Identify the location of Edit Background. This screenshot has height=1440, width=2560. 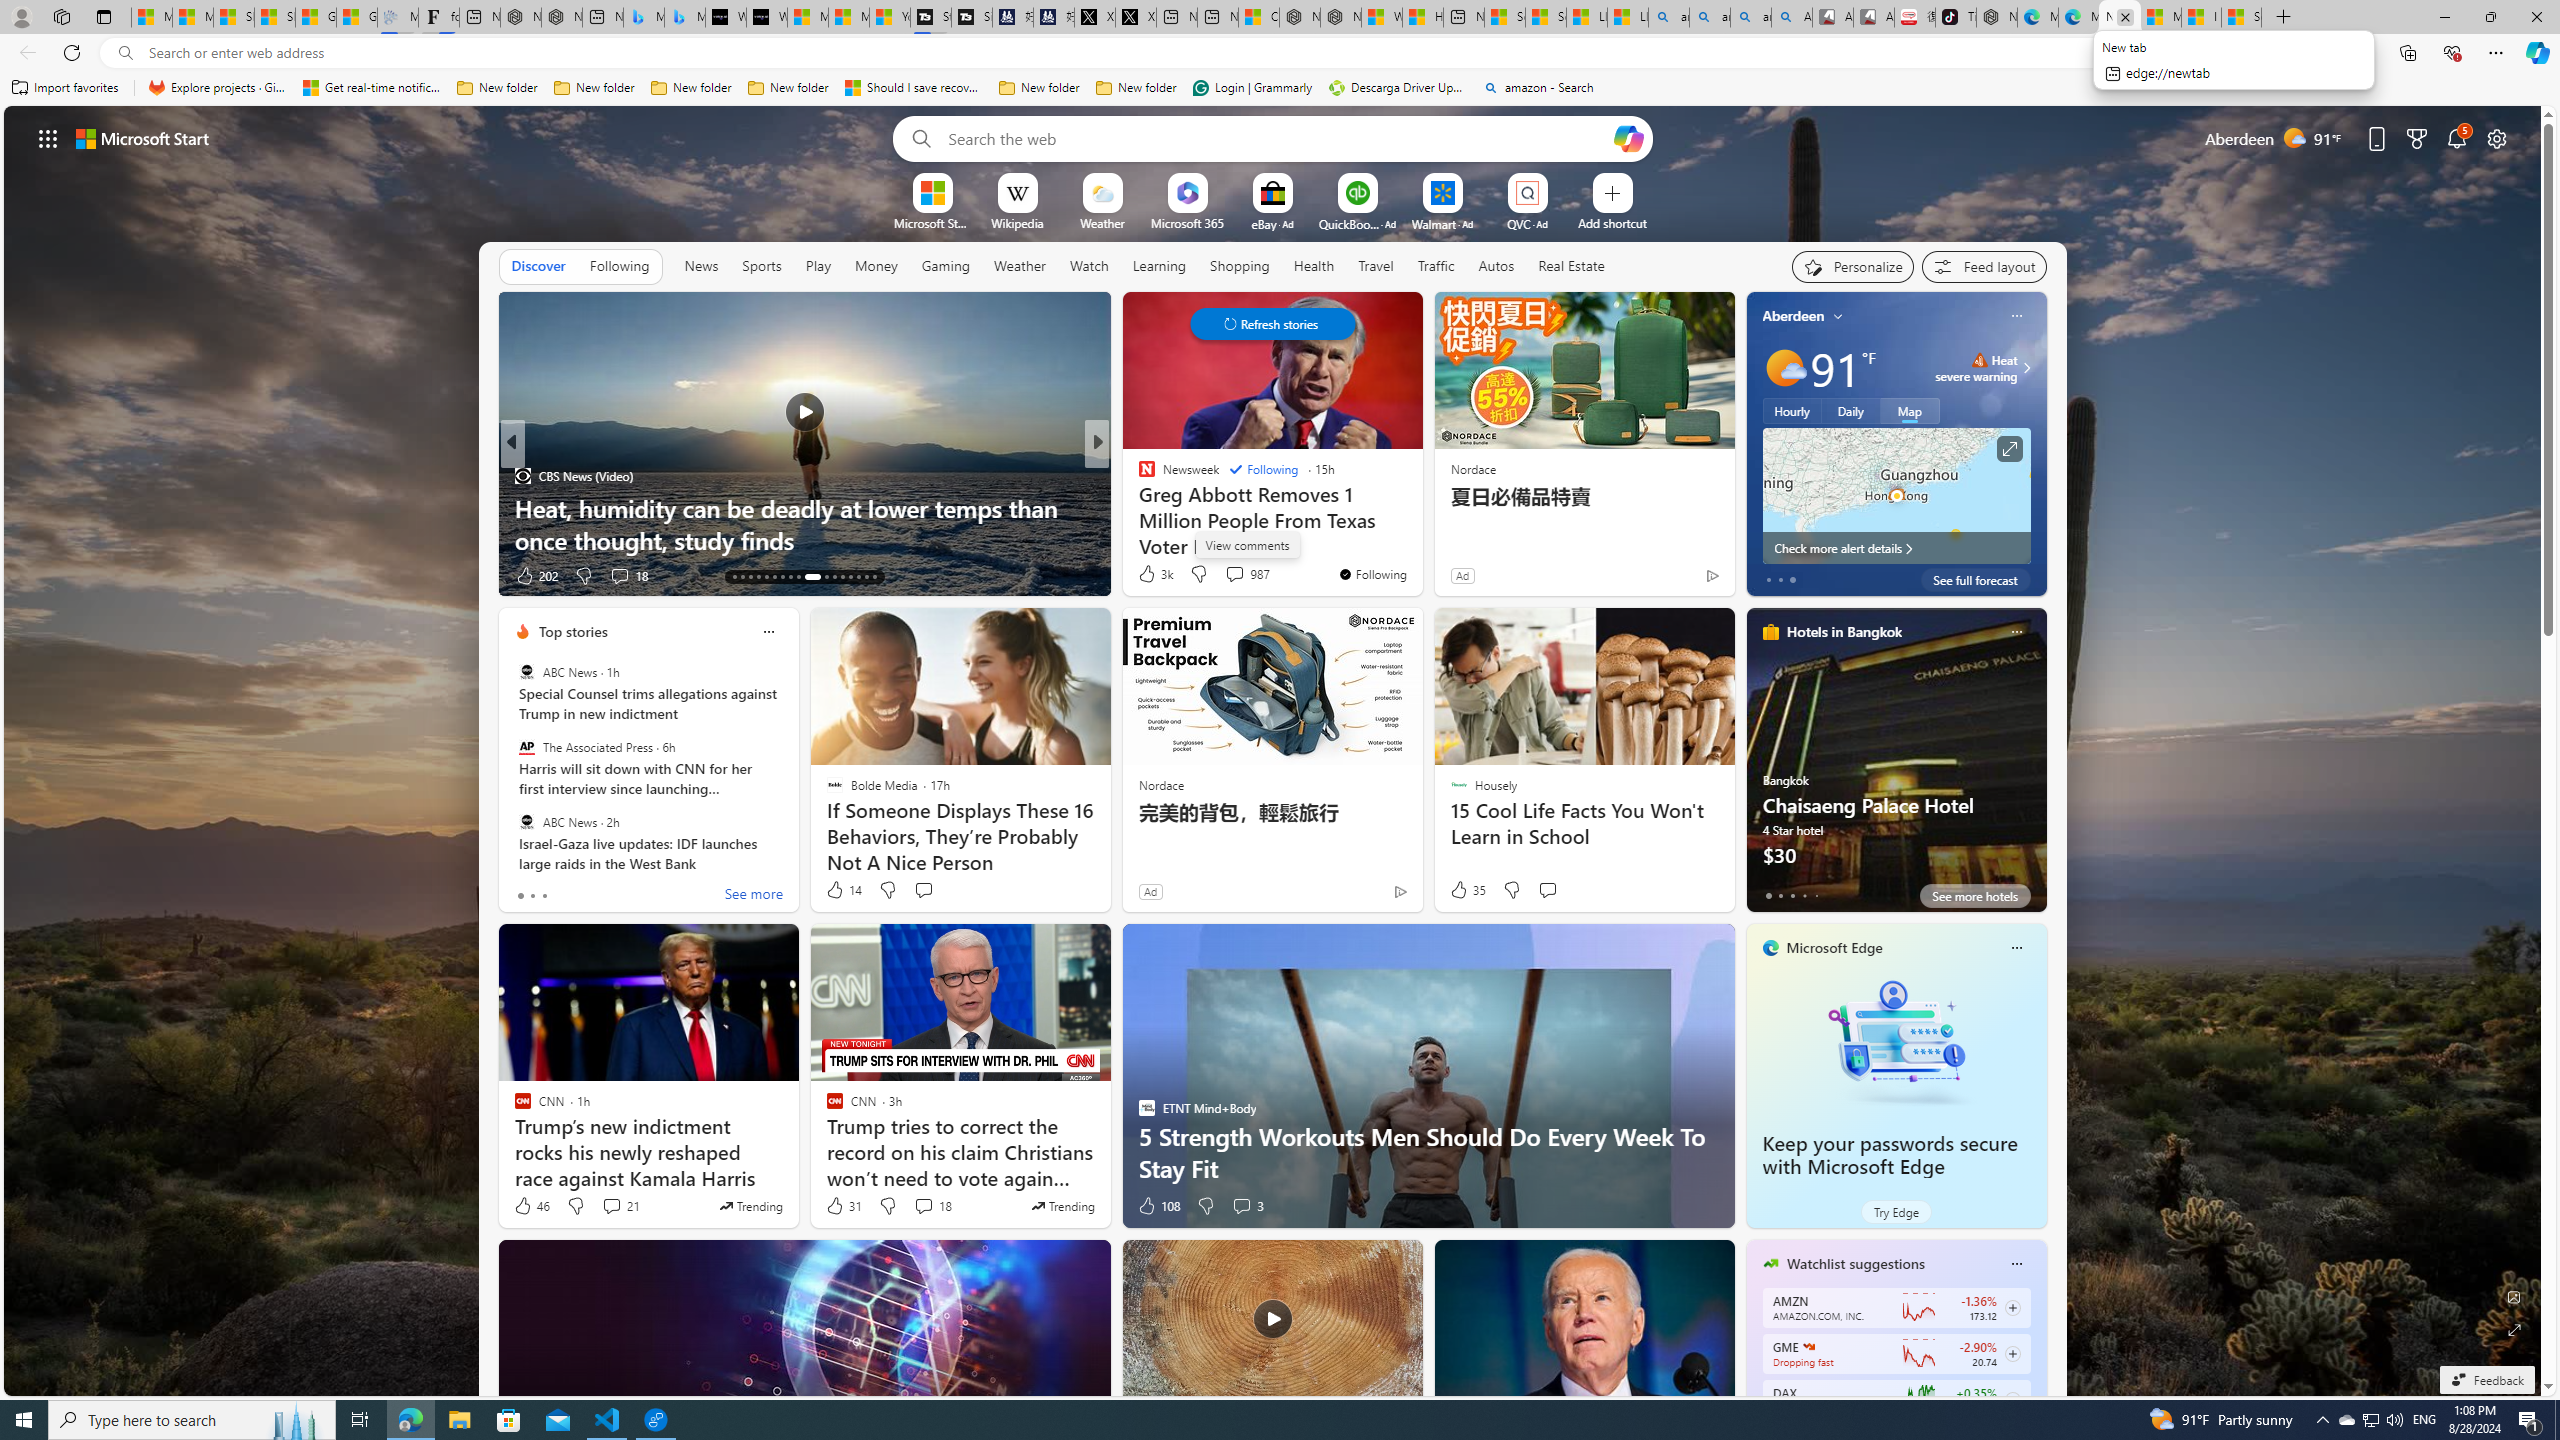
(2515, 1296).